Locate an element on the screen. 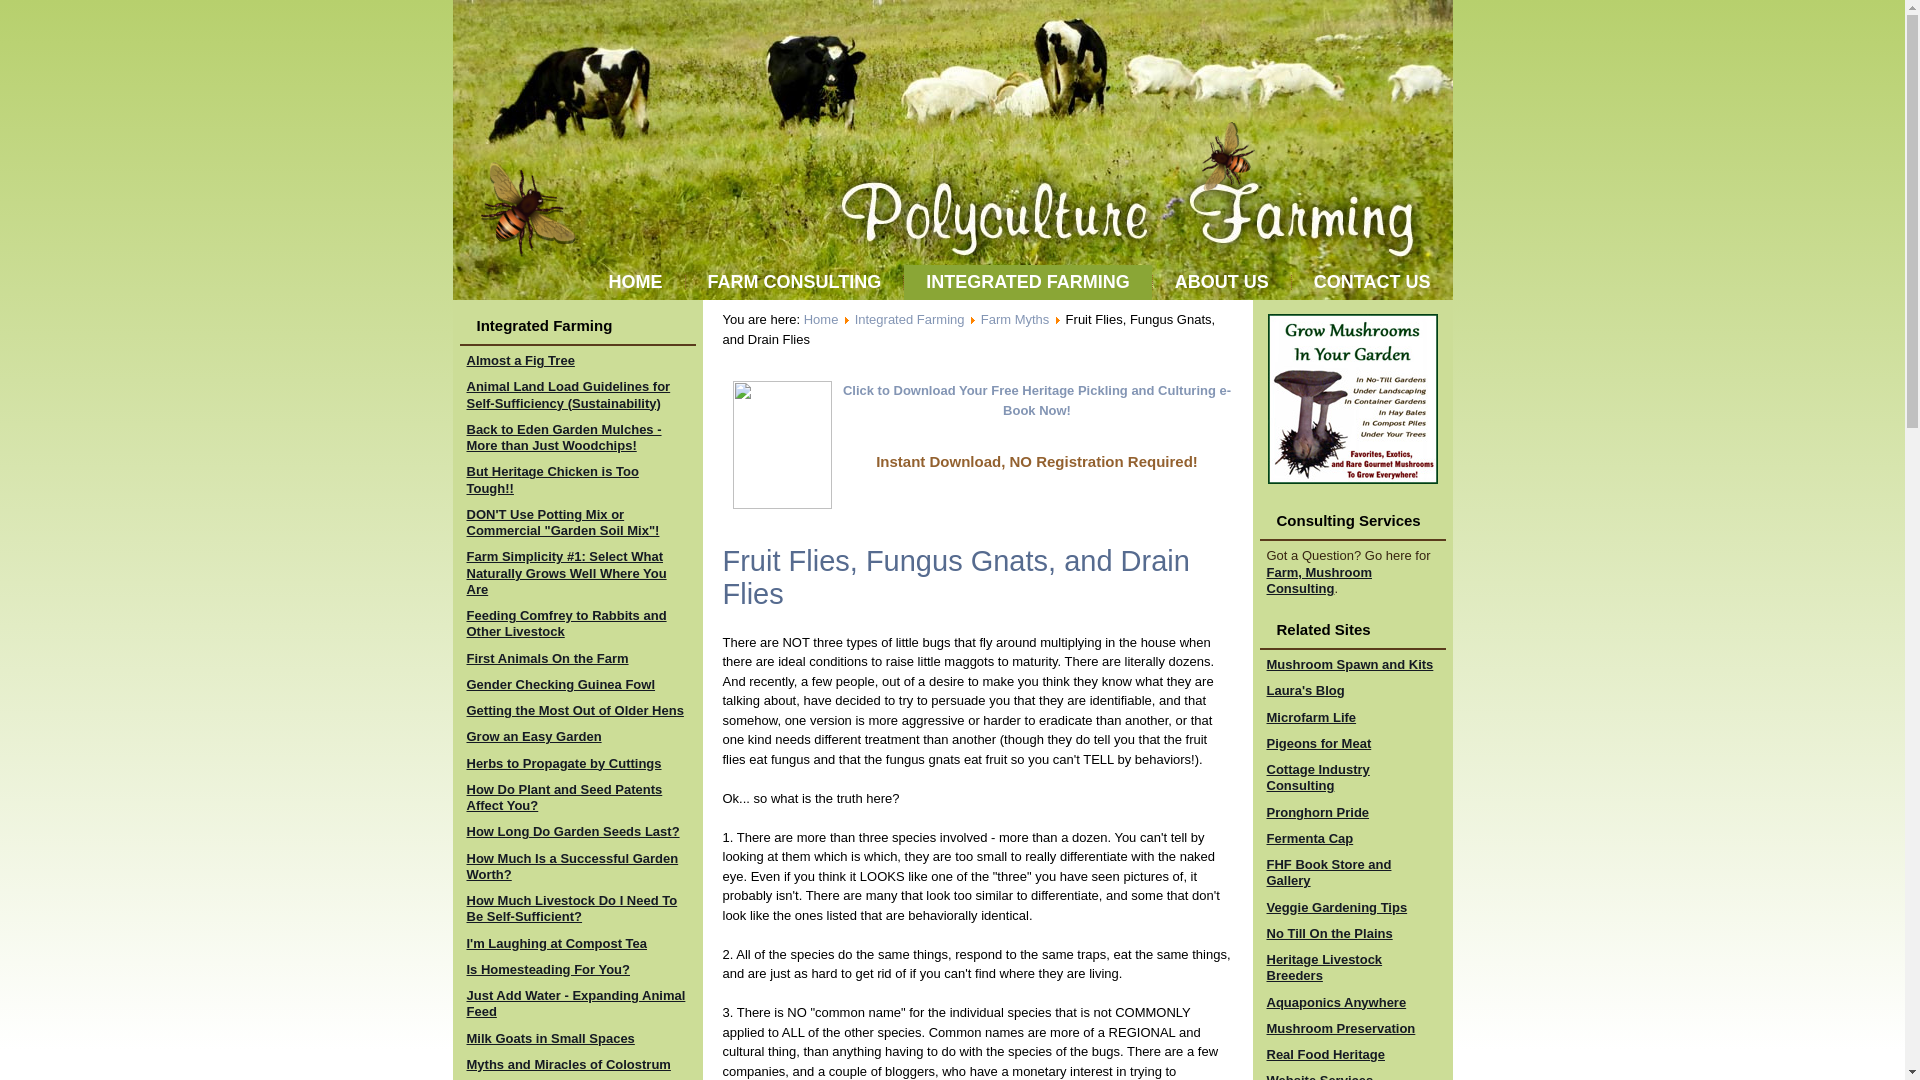 This screenshot has height=1080, width=1920. Herbs to Propagate by Cuttings is located at coordinates (563, 764).